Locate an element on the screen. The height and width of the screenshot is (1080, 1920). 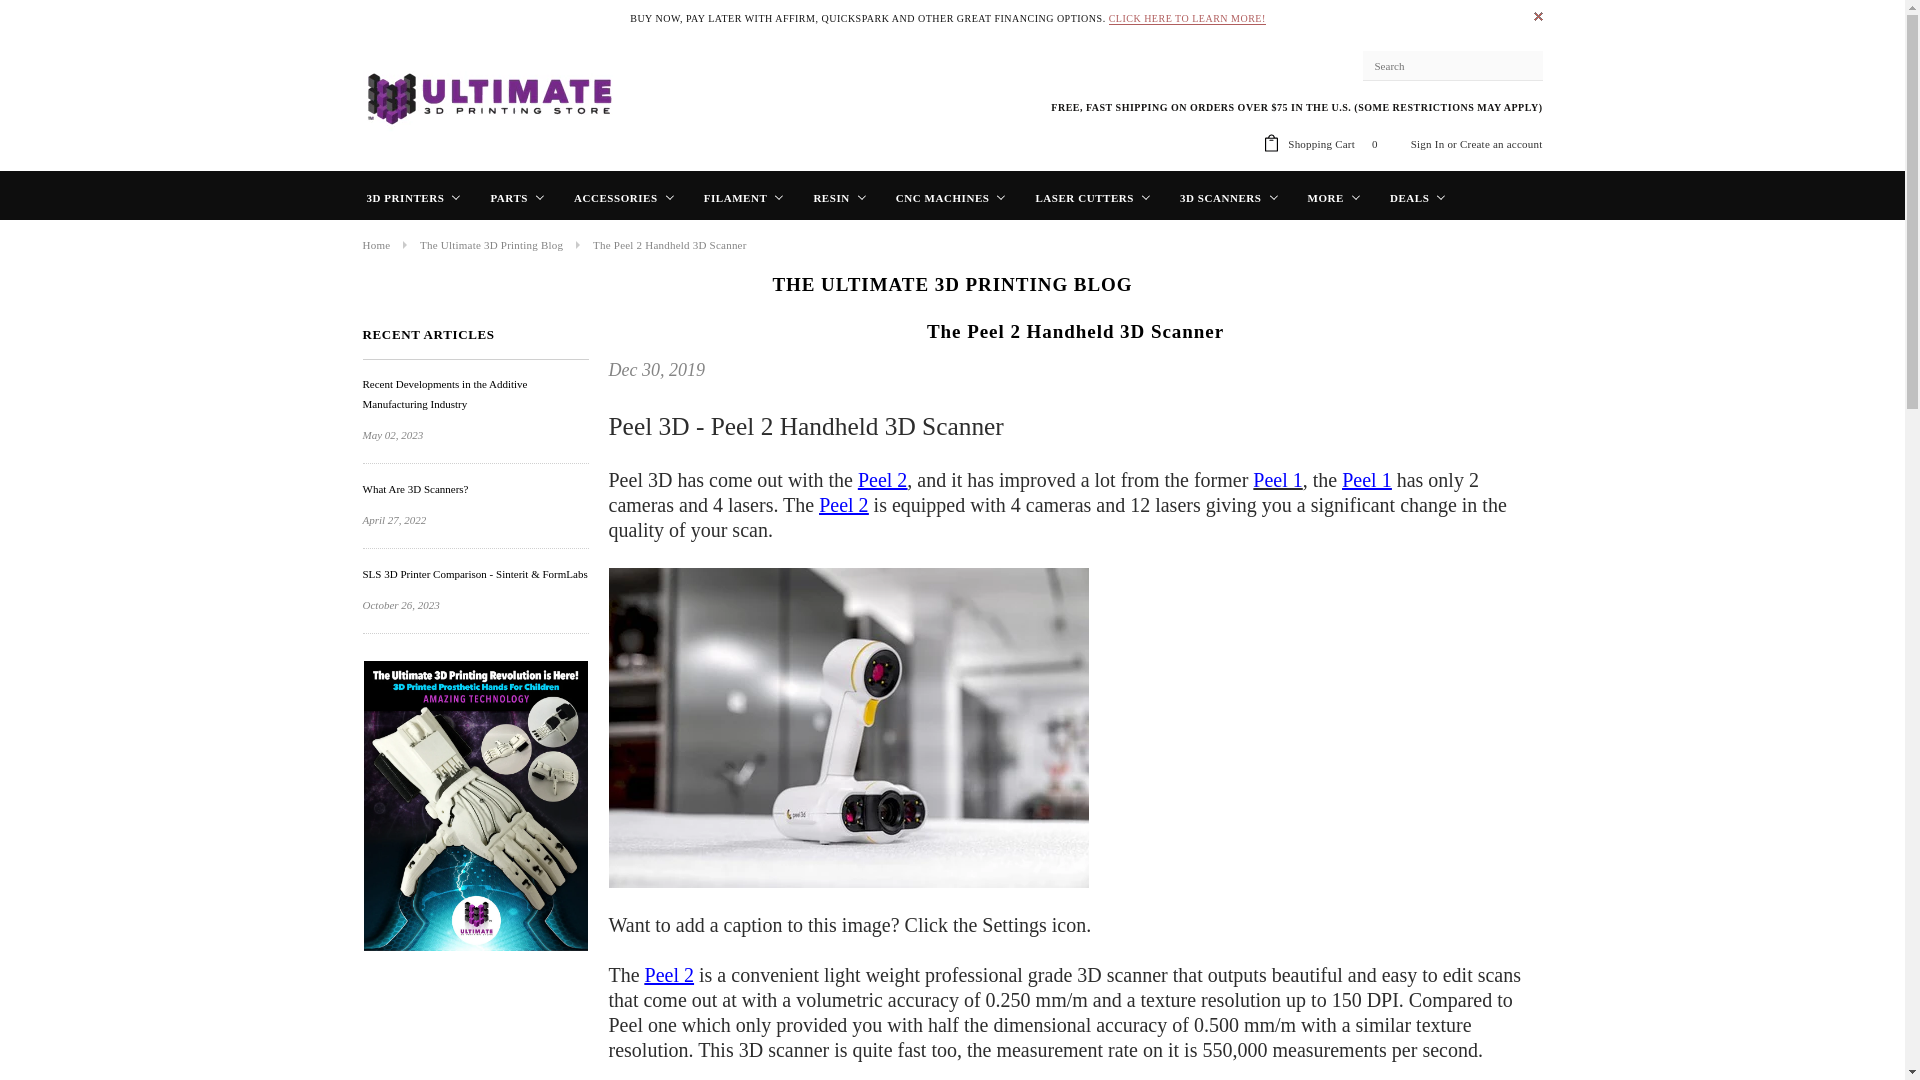
CLOSE is located at coordinates (1538, 16).